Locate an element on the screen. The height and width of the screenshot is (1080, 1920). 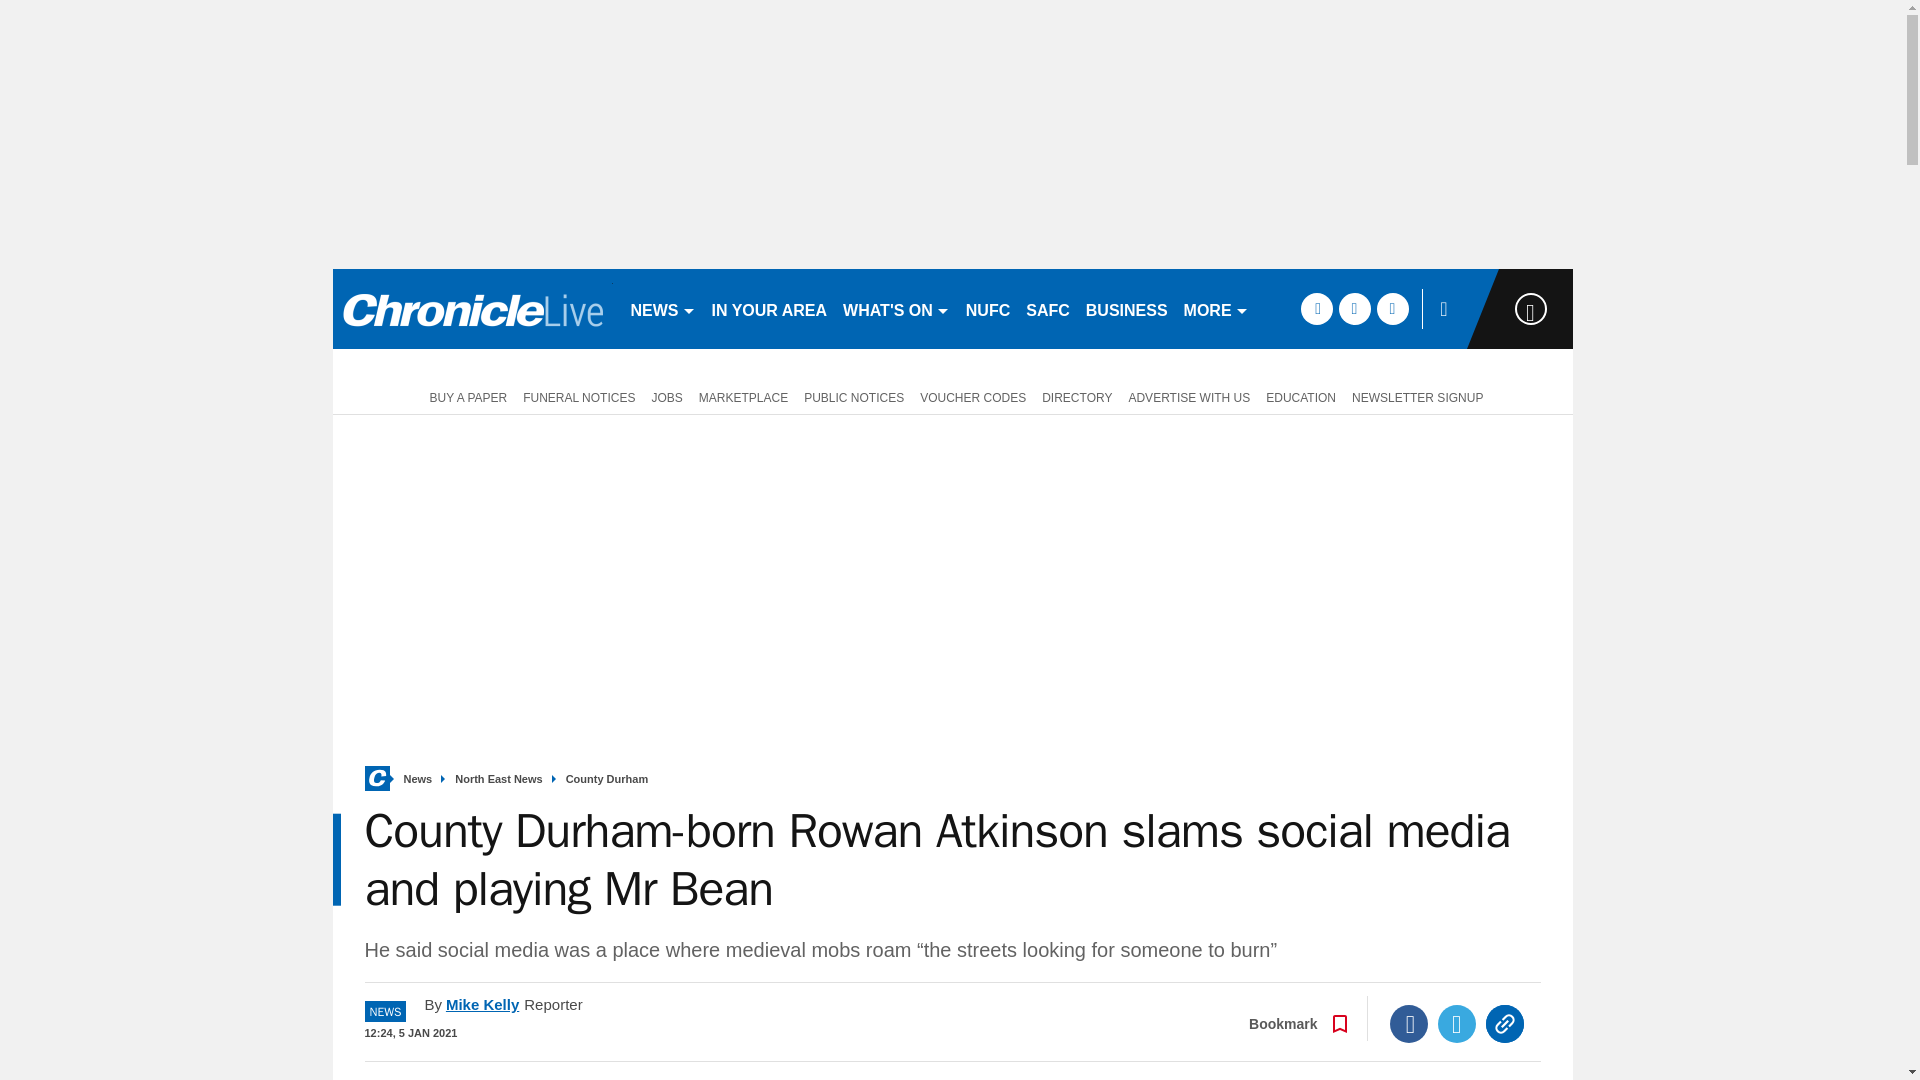
NEWS is located at coordinates (662, 308).